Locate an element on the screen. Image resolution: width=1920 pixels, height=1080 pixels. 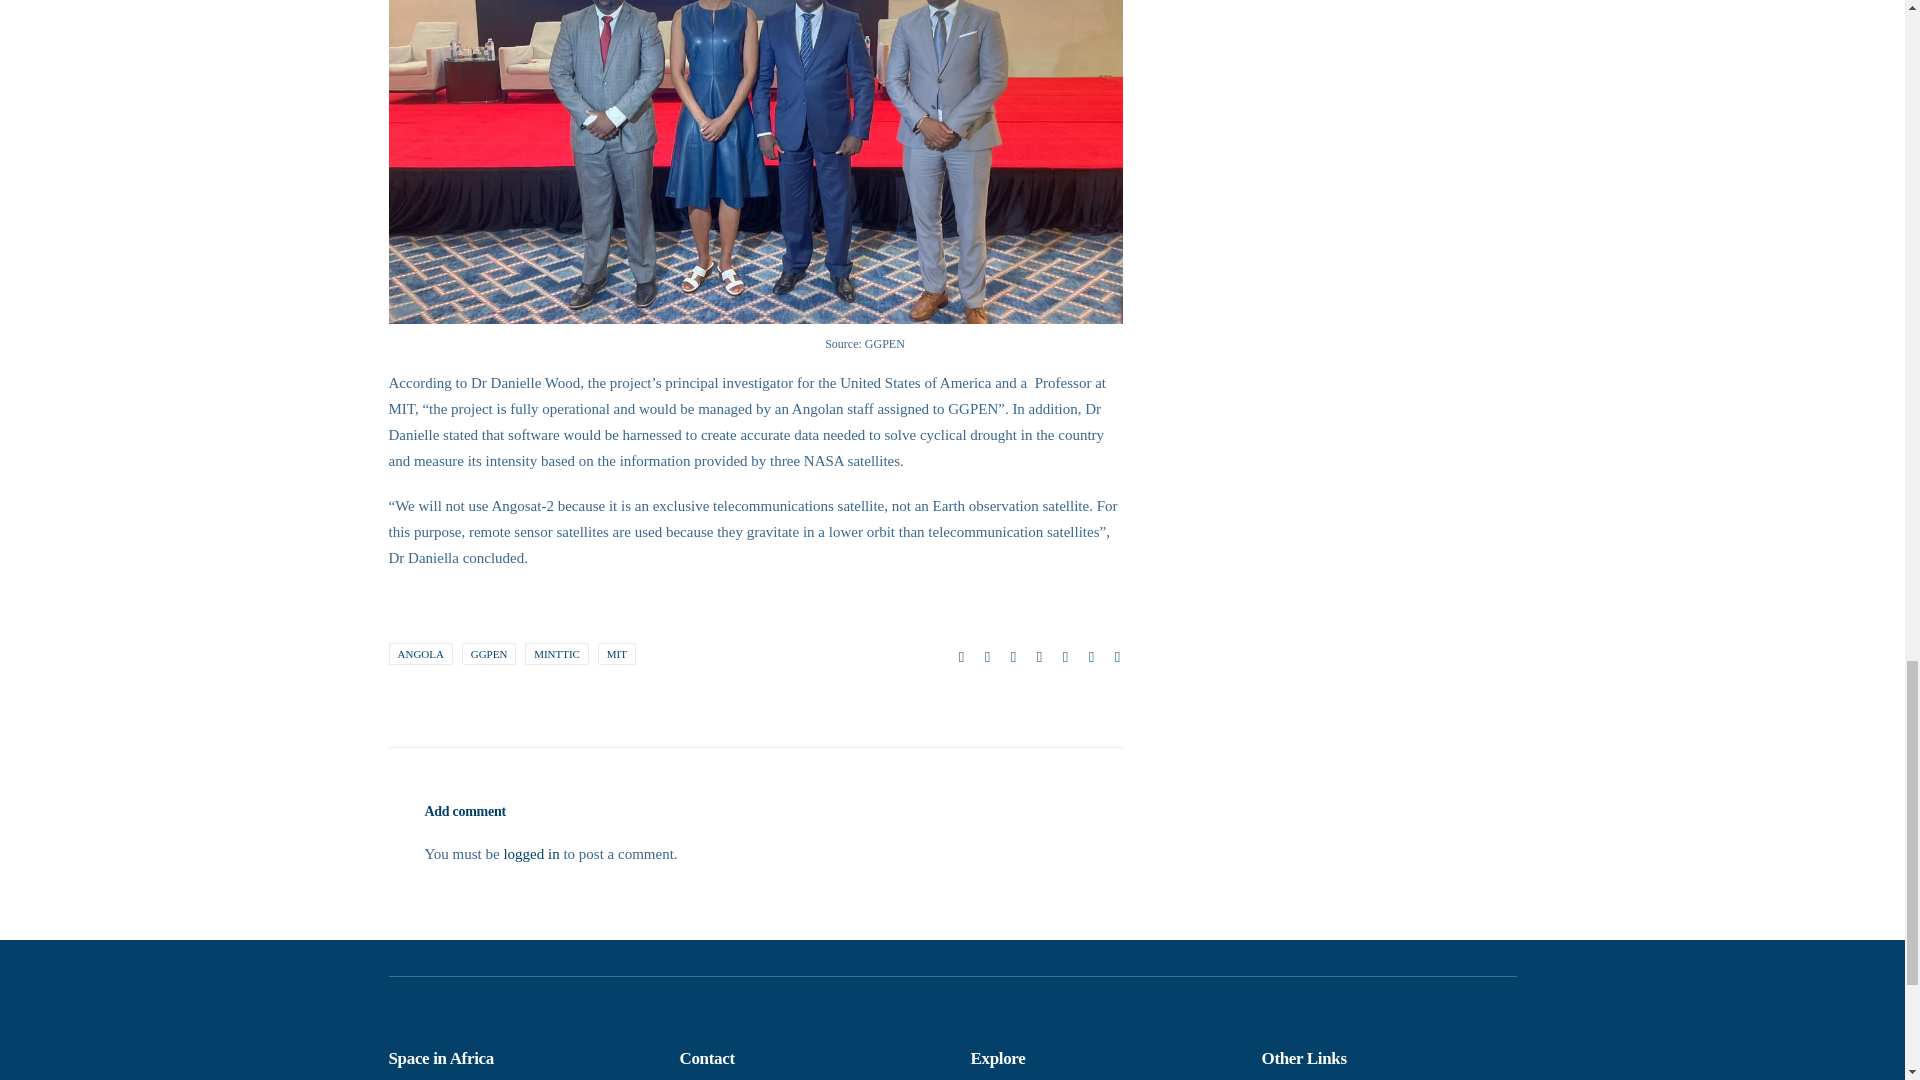
logged in is located at coordinates (530, 853).